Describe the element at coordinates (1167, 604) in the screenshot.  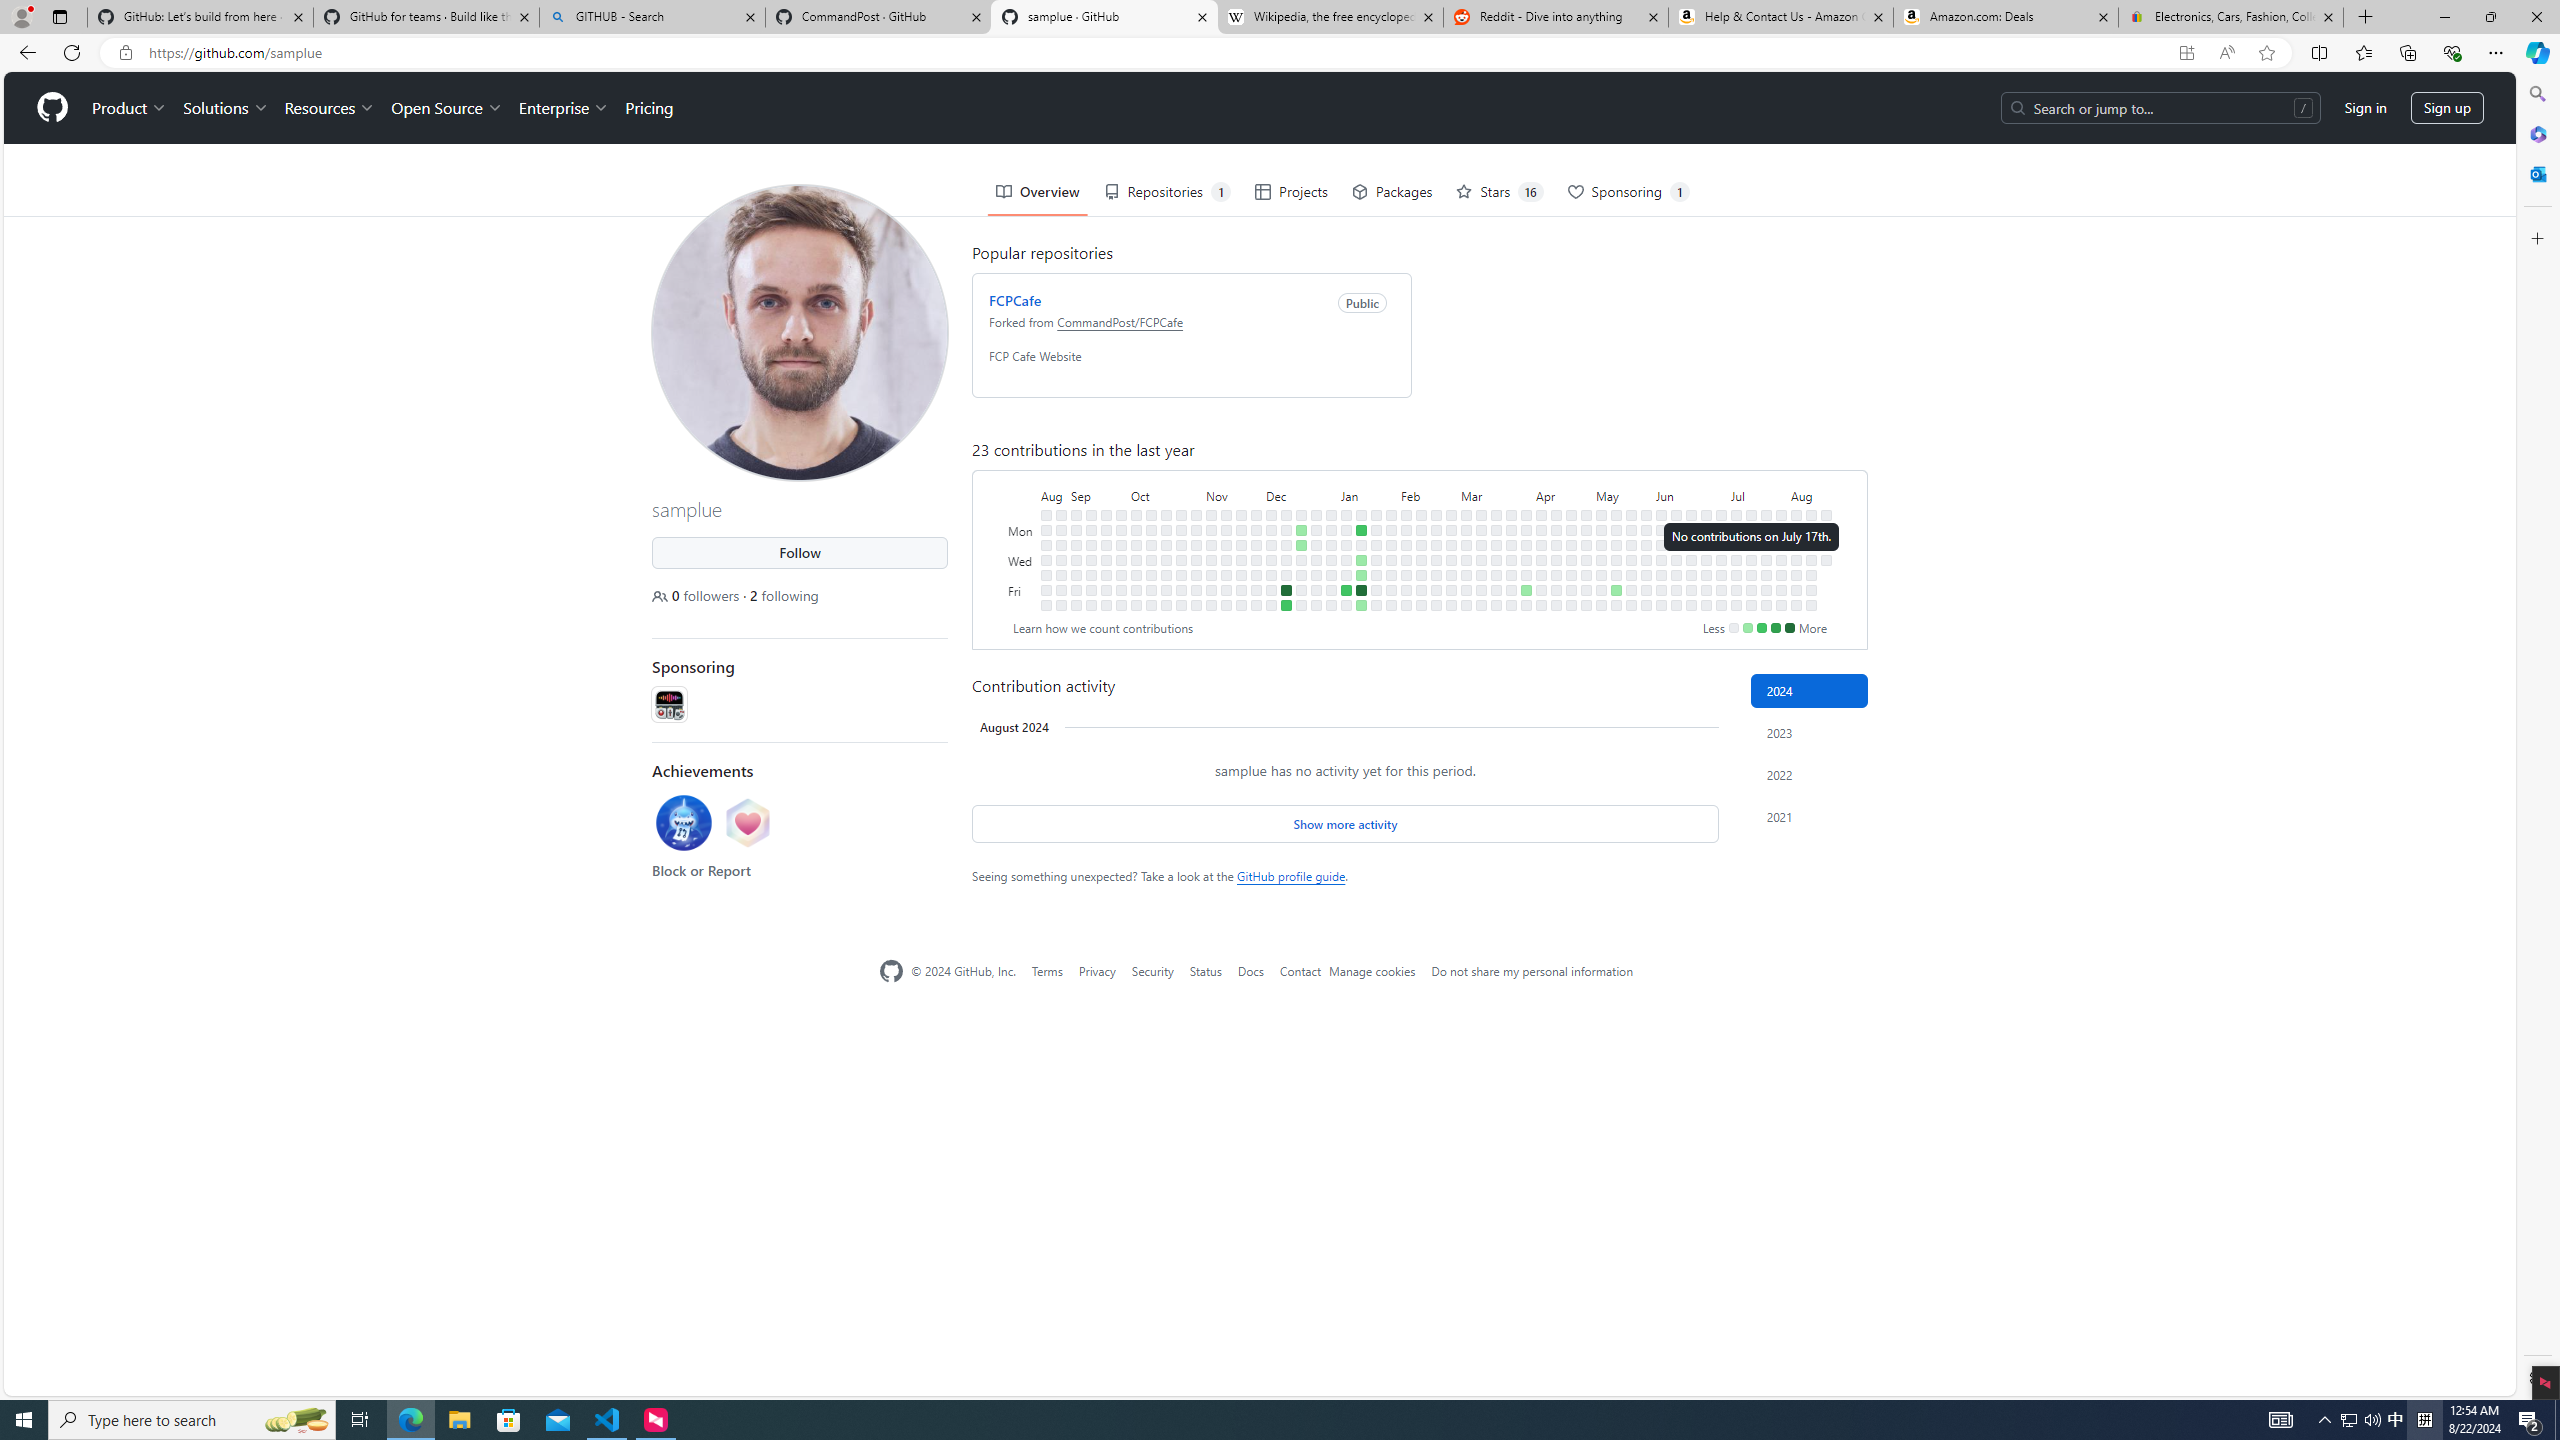
I see `No contributions on October 21st.` at that location.